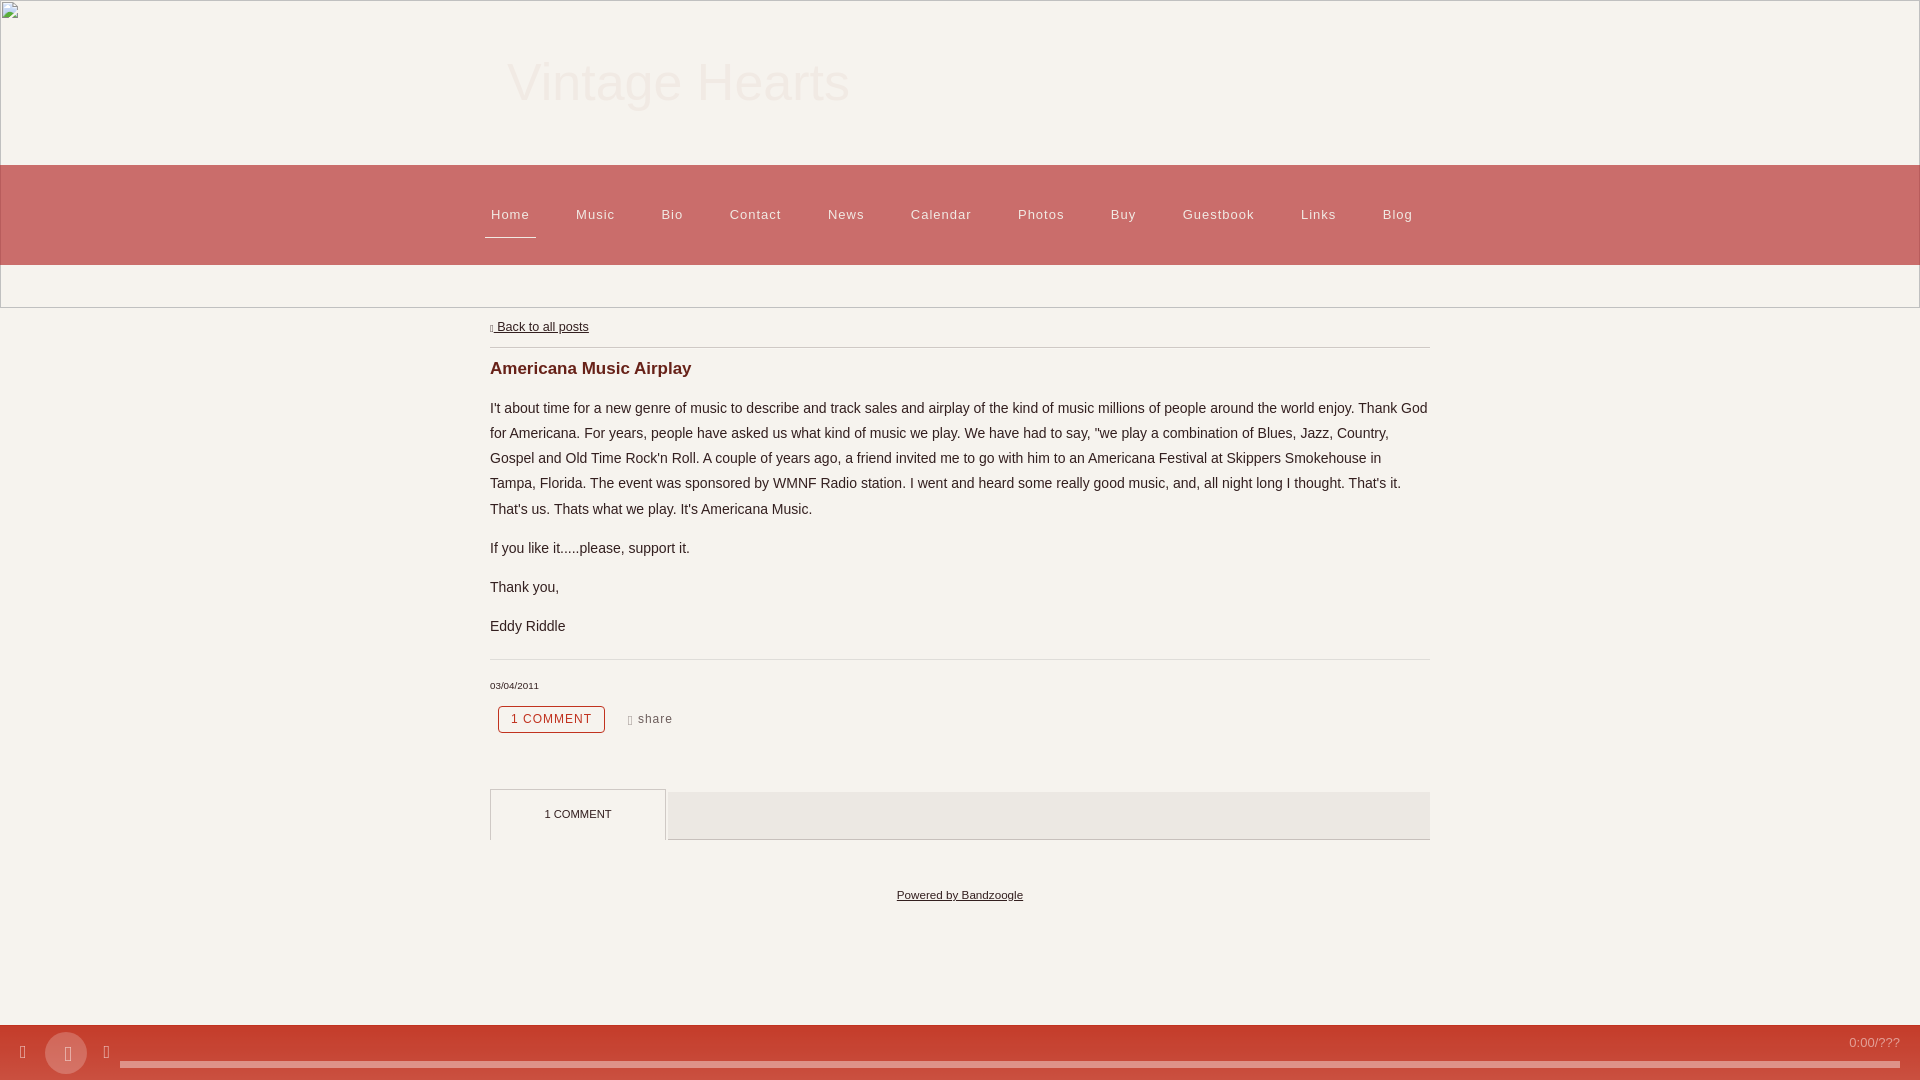 The width and height of the screenshot is (1920, 1080). I want to click on Music, so click(596, 214).